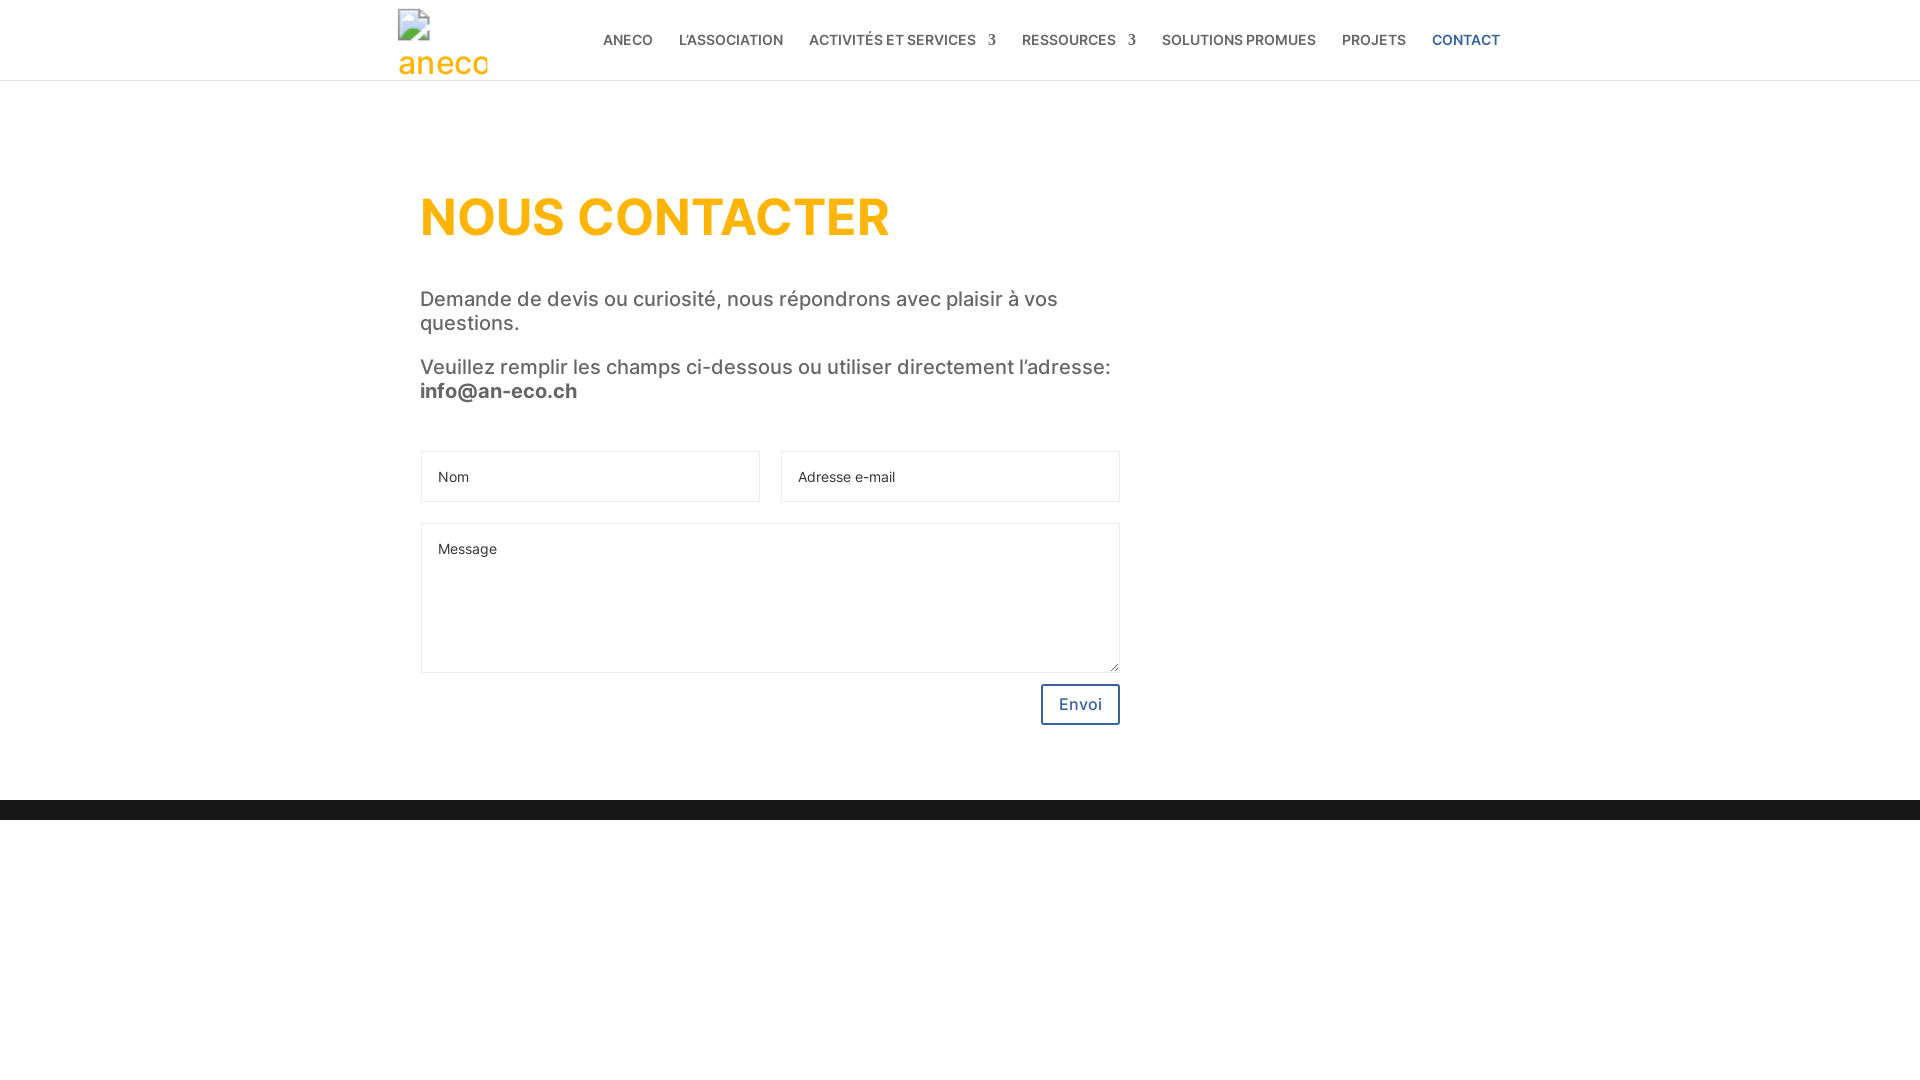 Image resolution: width=1920 pixels, height=1080 pixels. Describe the element at coordinates (1374, 56) in the screenshot. I see `PROJETS` at that location.